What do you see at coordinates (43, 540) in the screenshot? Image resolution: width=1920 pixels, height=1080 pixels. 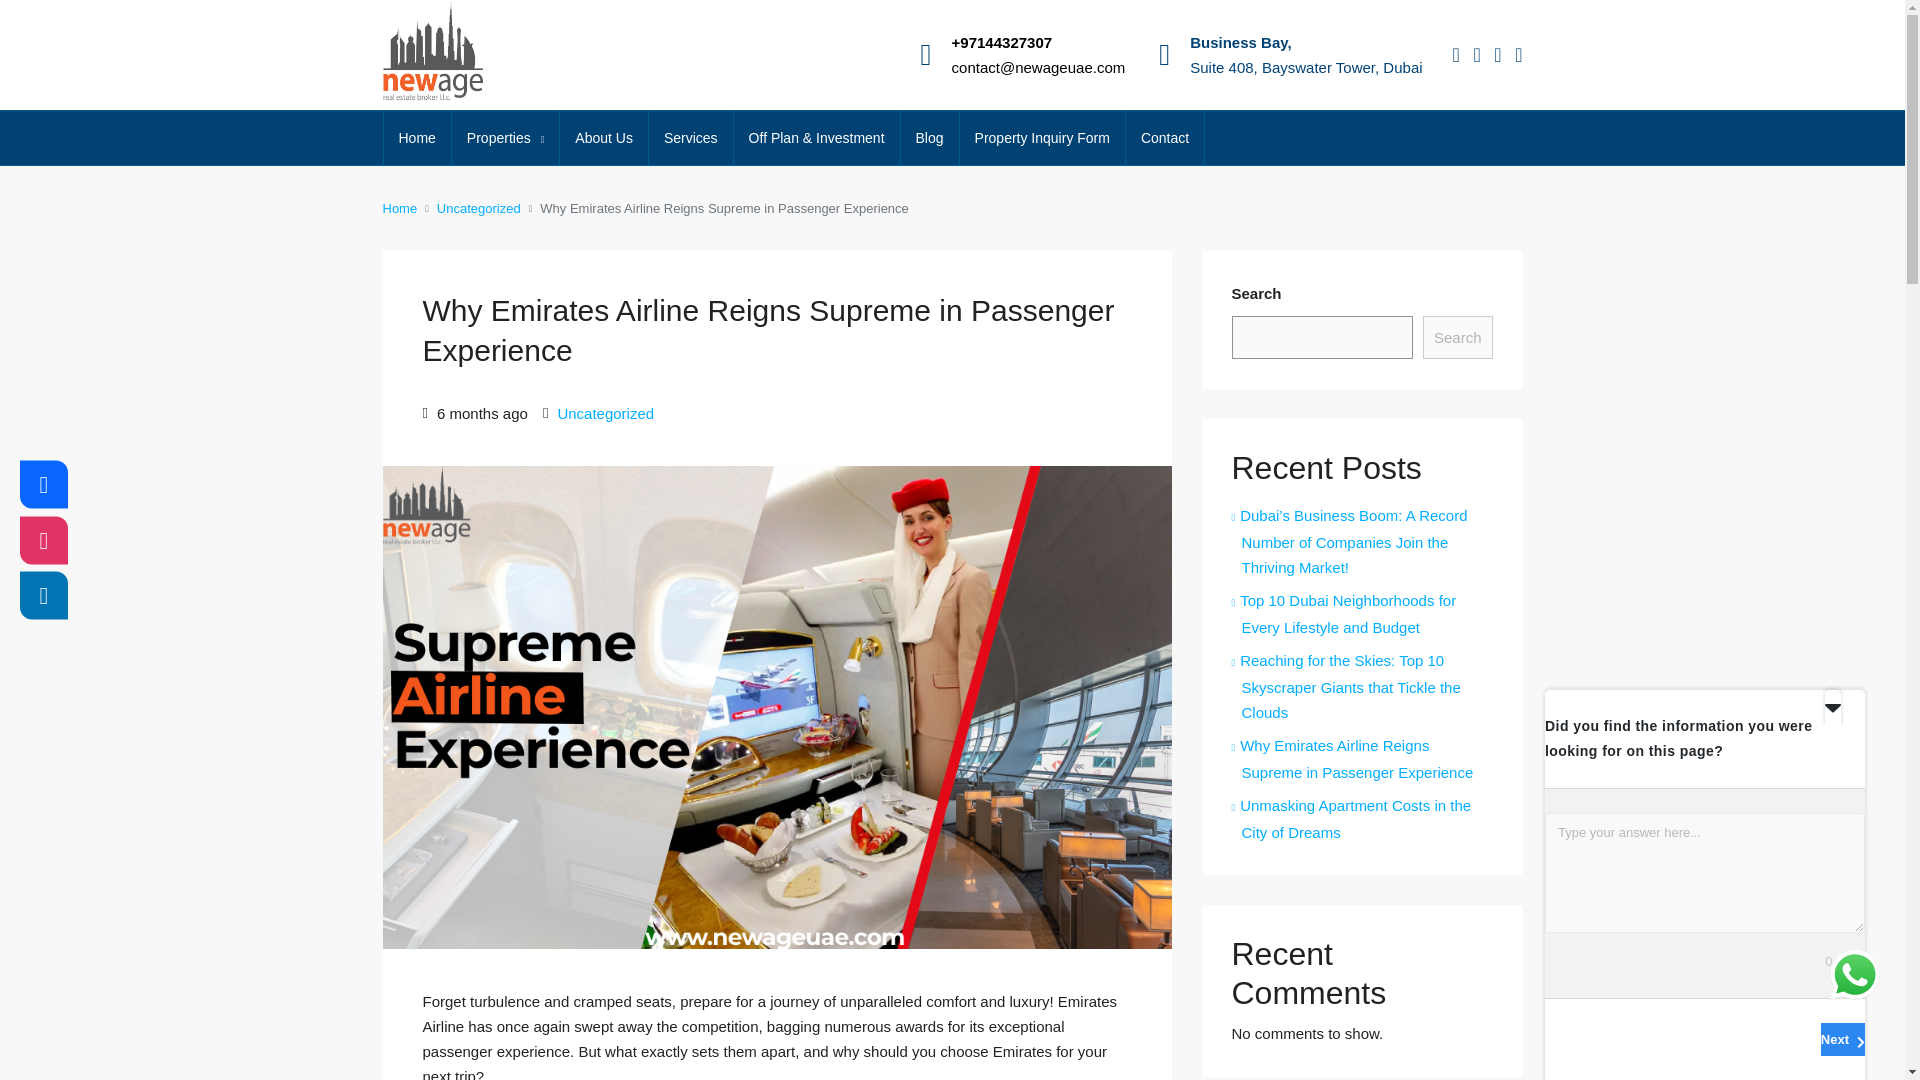 I see `Instagram` at bounding box center [43, 540].